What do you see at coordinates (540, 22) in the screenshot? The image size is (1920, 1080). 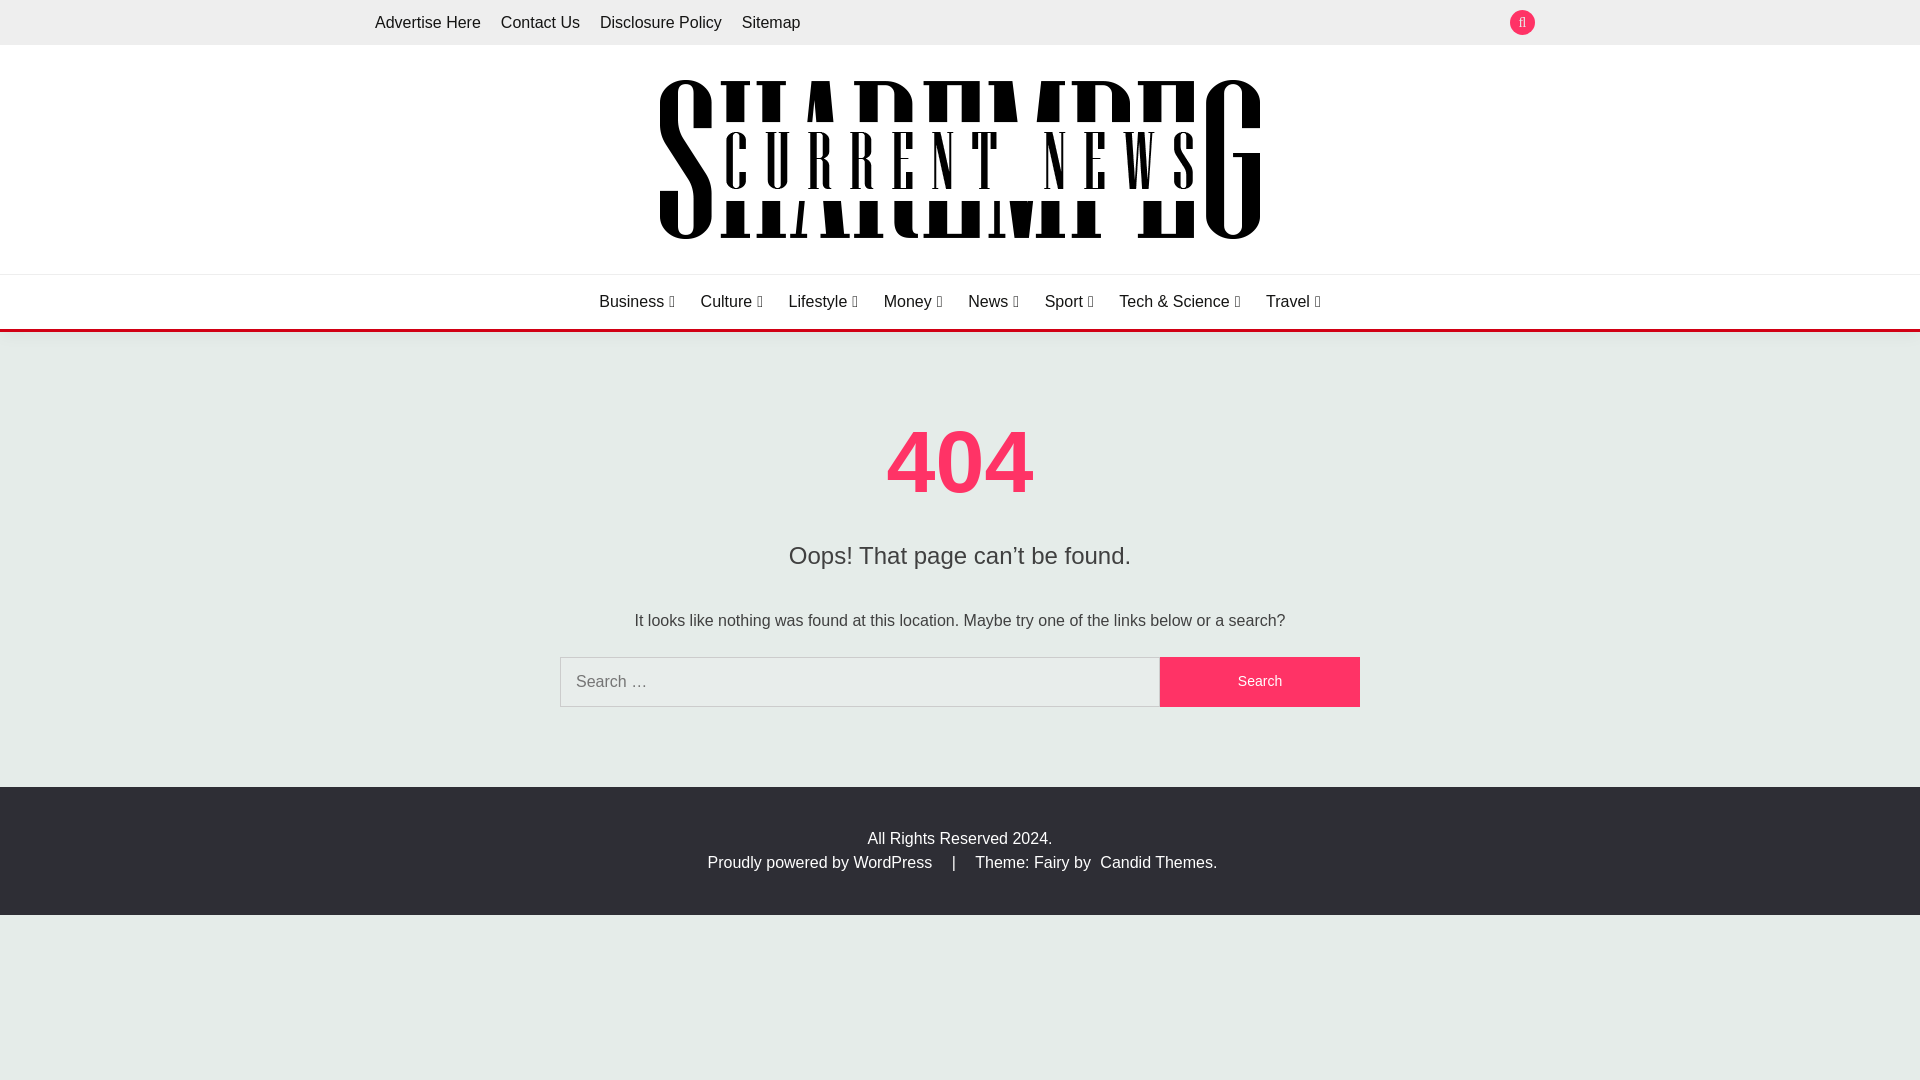 I see `Contact Us` at bounding box center [540, 22].